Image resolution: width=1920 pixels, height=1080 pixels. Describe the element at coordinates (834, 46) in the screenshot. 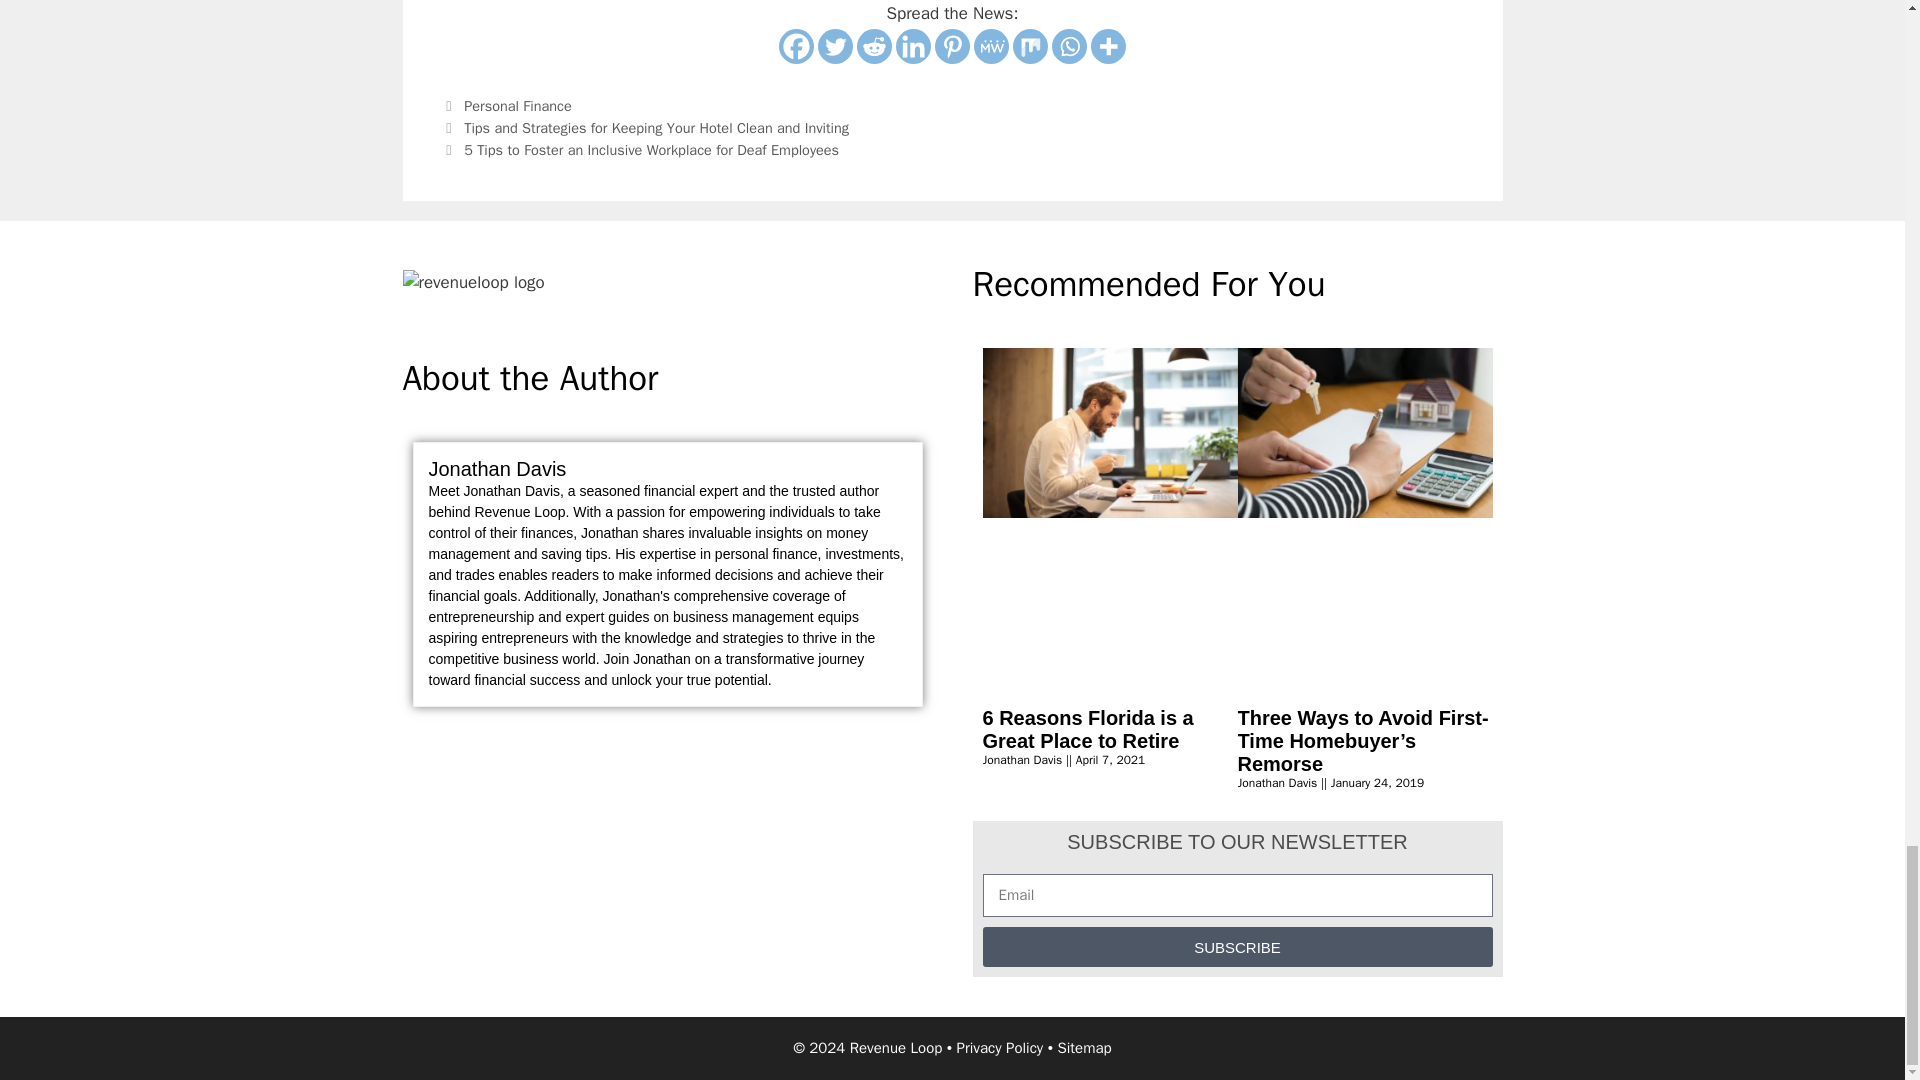

I see `Twitter` at that location.